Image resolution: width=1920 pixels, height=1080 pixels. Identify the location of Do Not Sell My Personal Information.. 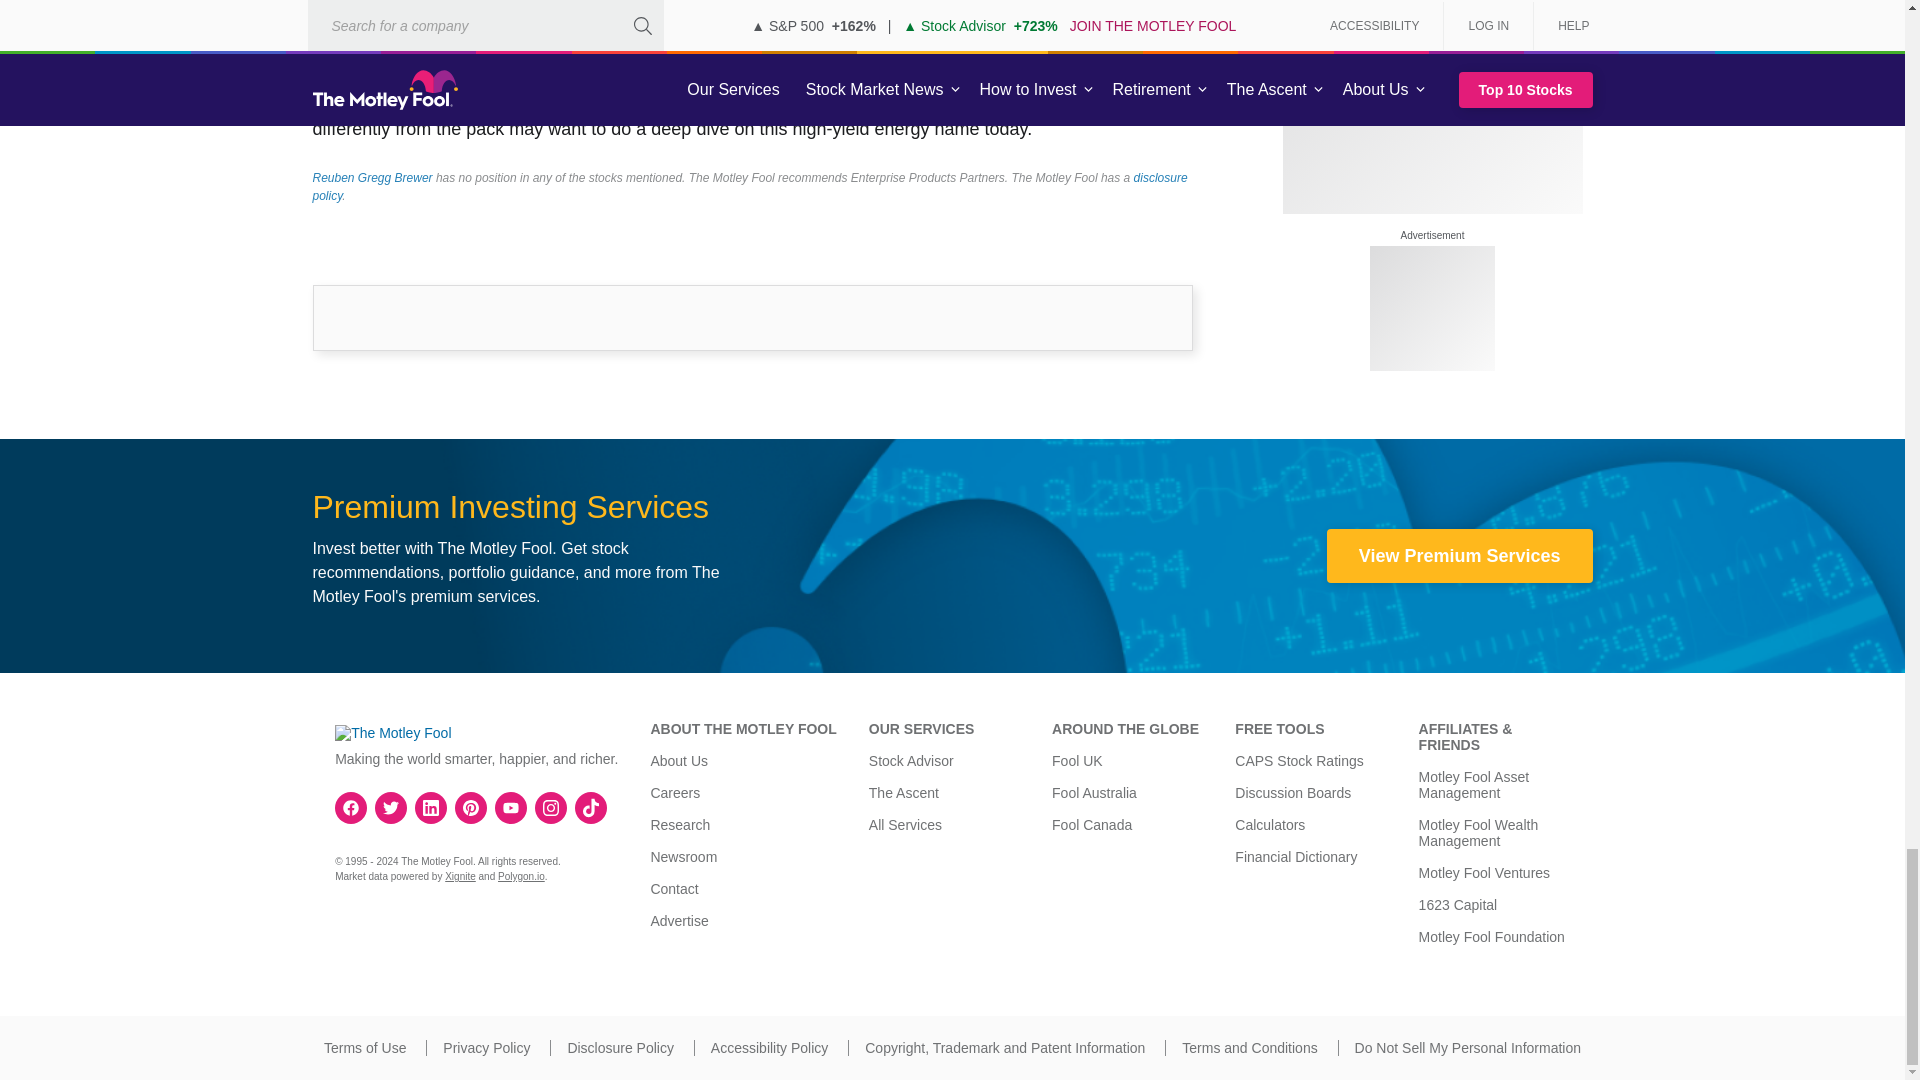
(1468, 1048).